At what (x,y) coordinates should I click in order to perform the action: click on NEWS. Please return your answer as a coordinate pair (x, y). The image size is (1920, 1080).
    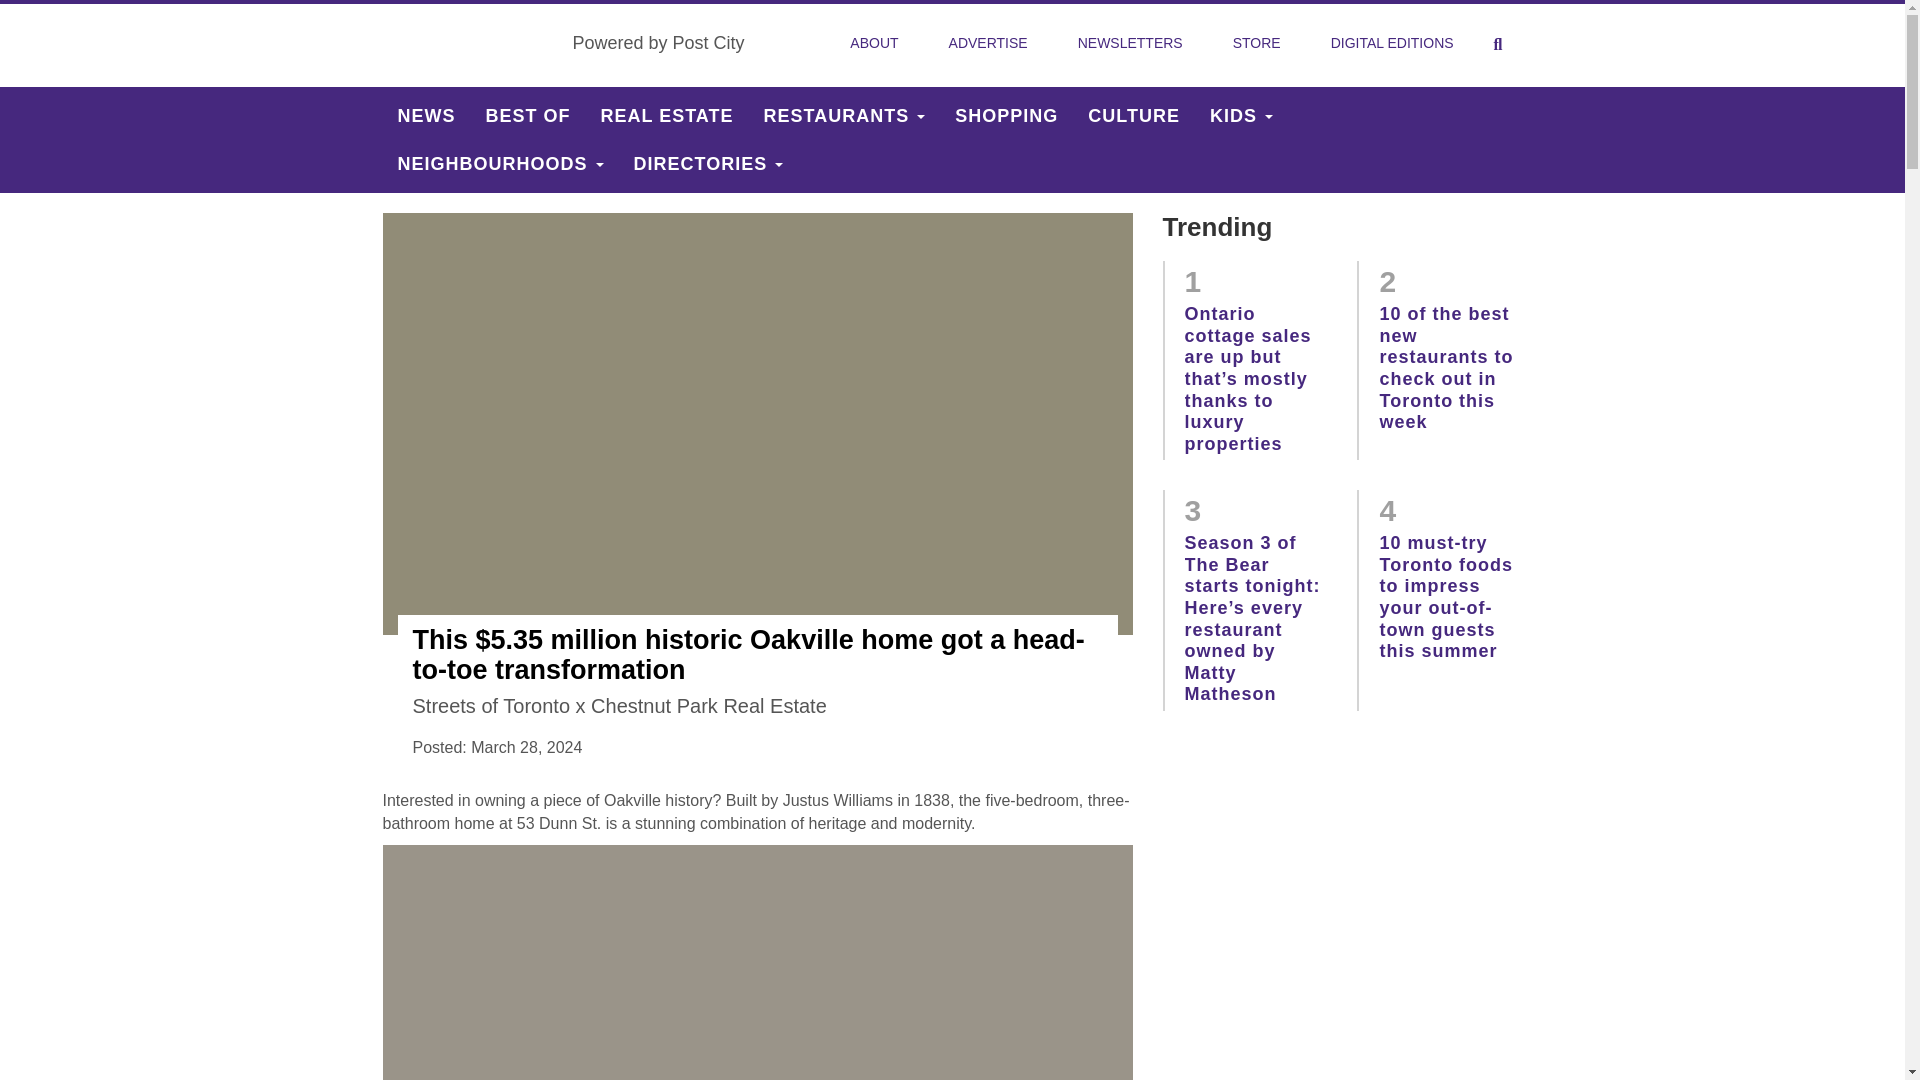
    Looking at the image, I should click on (426, 116).